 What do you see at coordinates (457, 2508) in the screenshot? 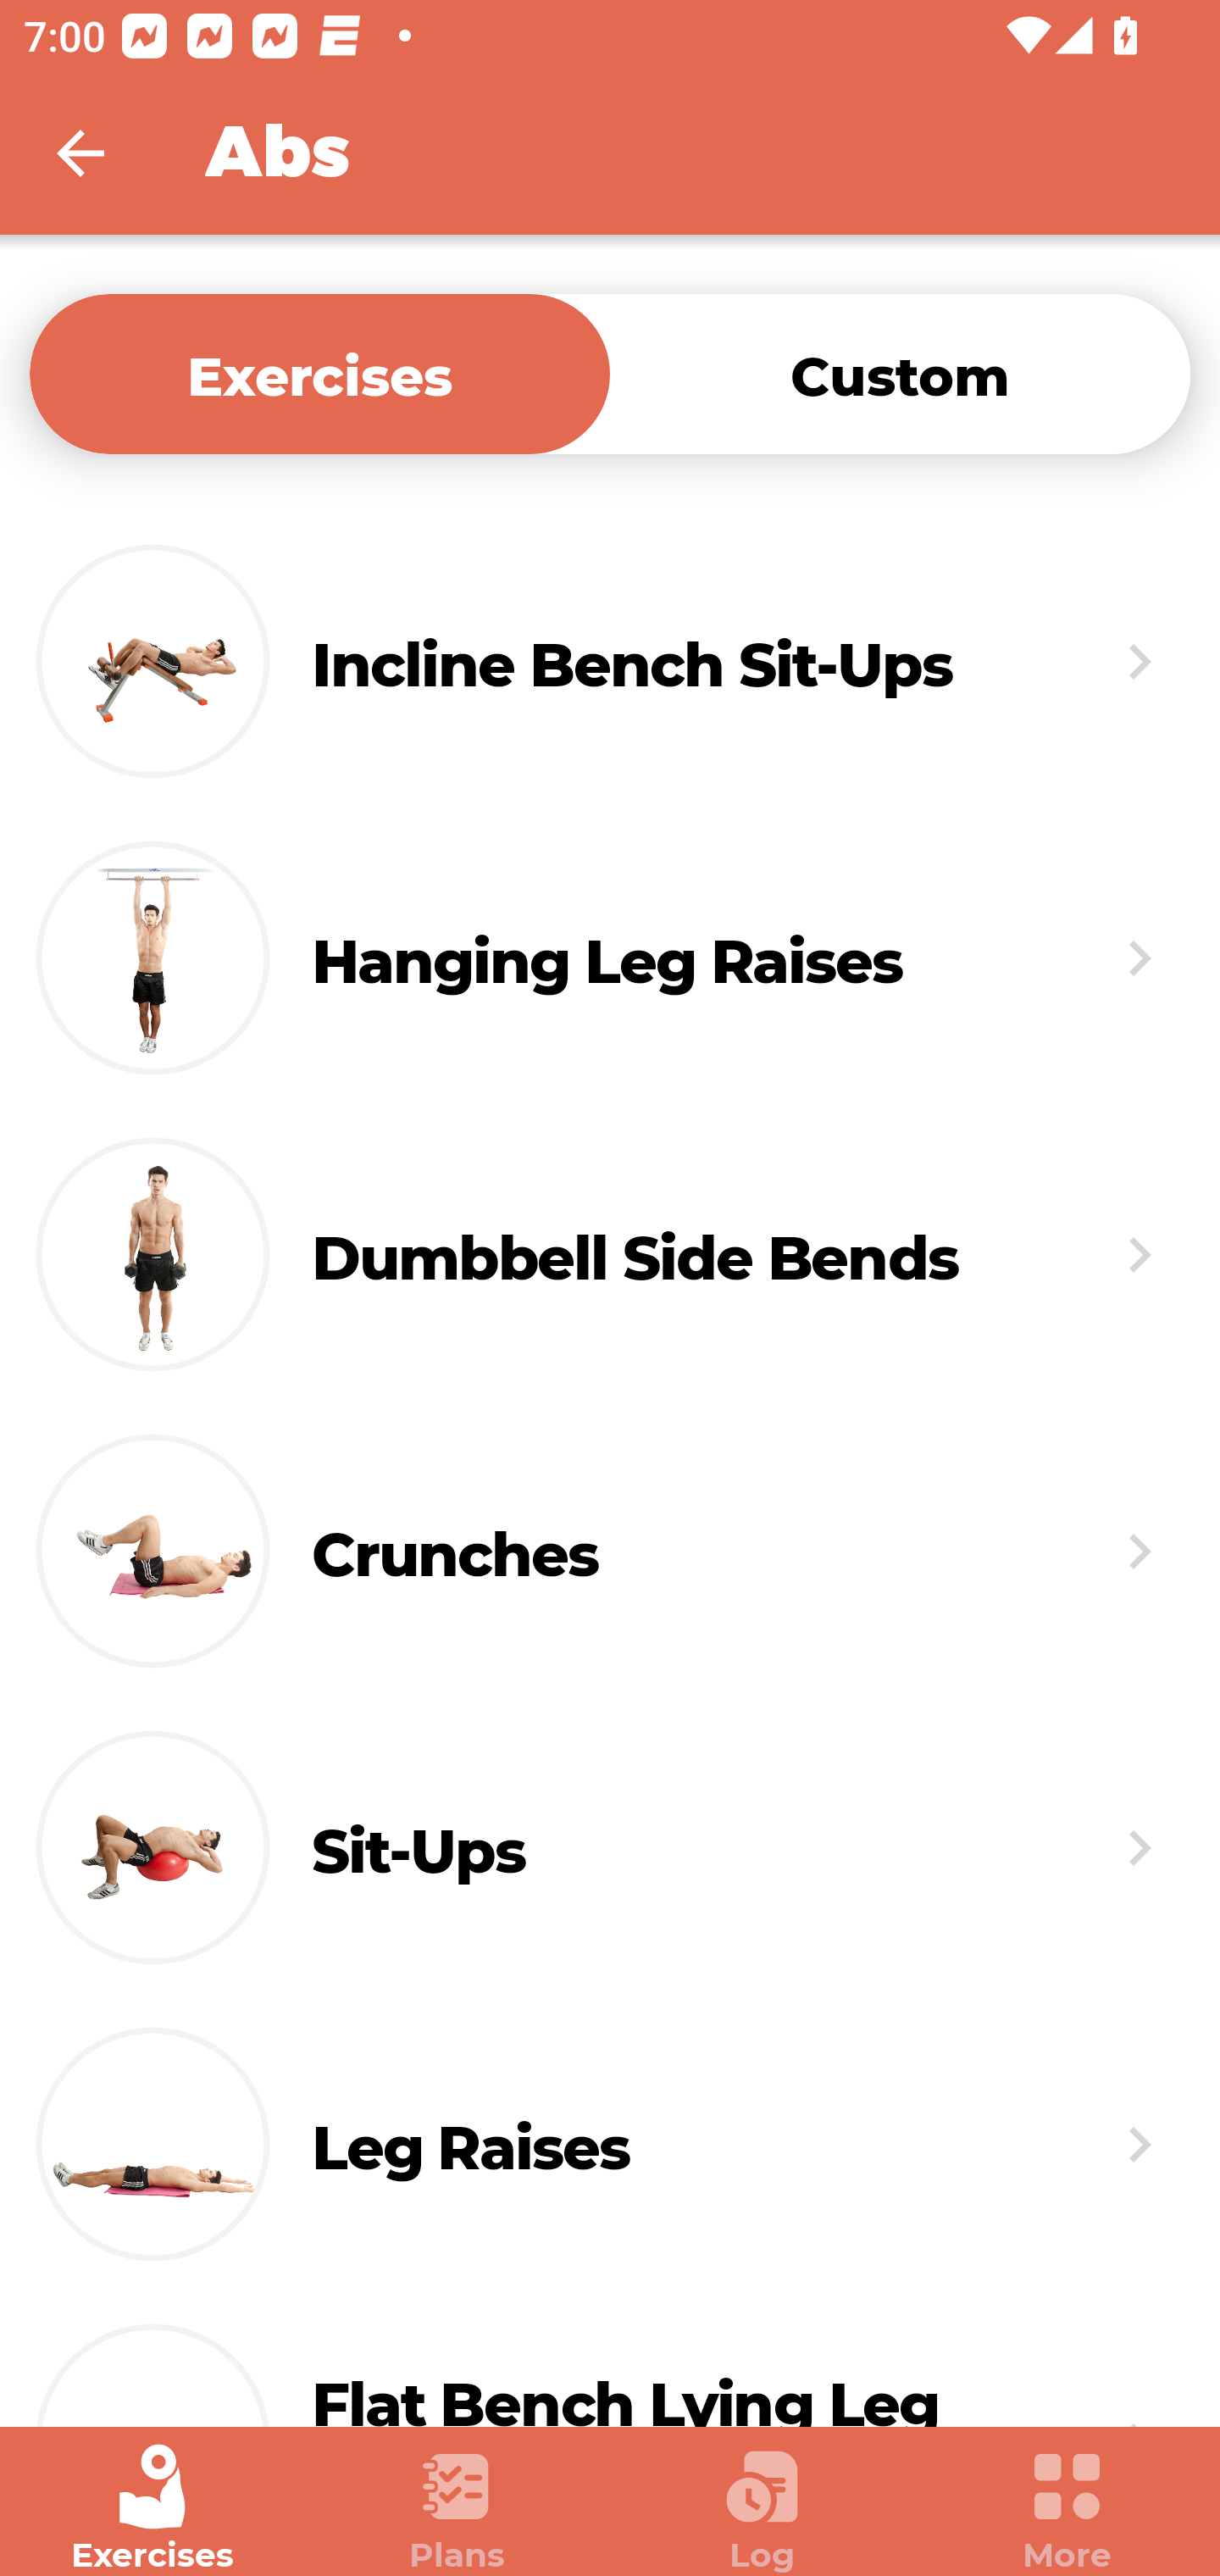
I see `Plans` at bounding box center [457, 2508].